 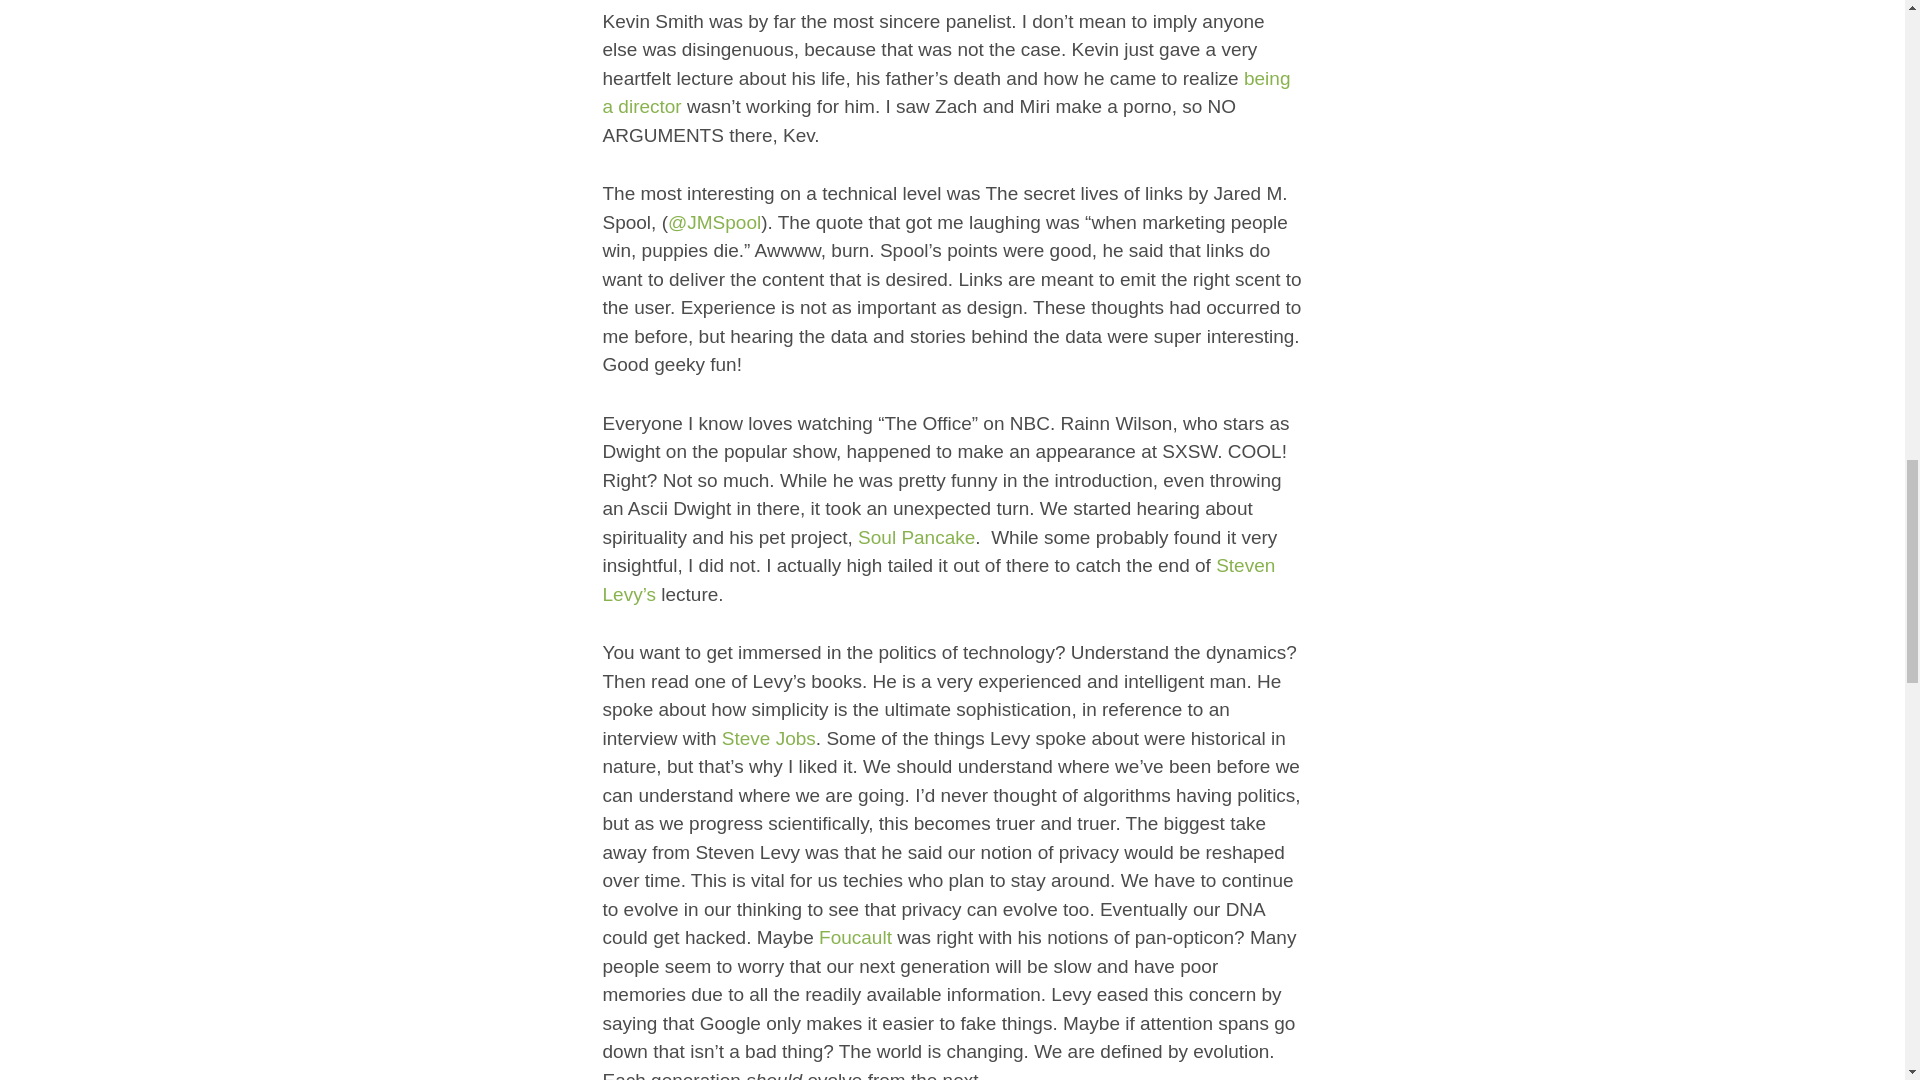 I want to click on Wired magazine's Steven Levy, so click(x=938, y=580).